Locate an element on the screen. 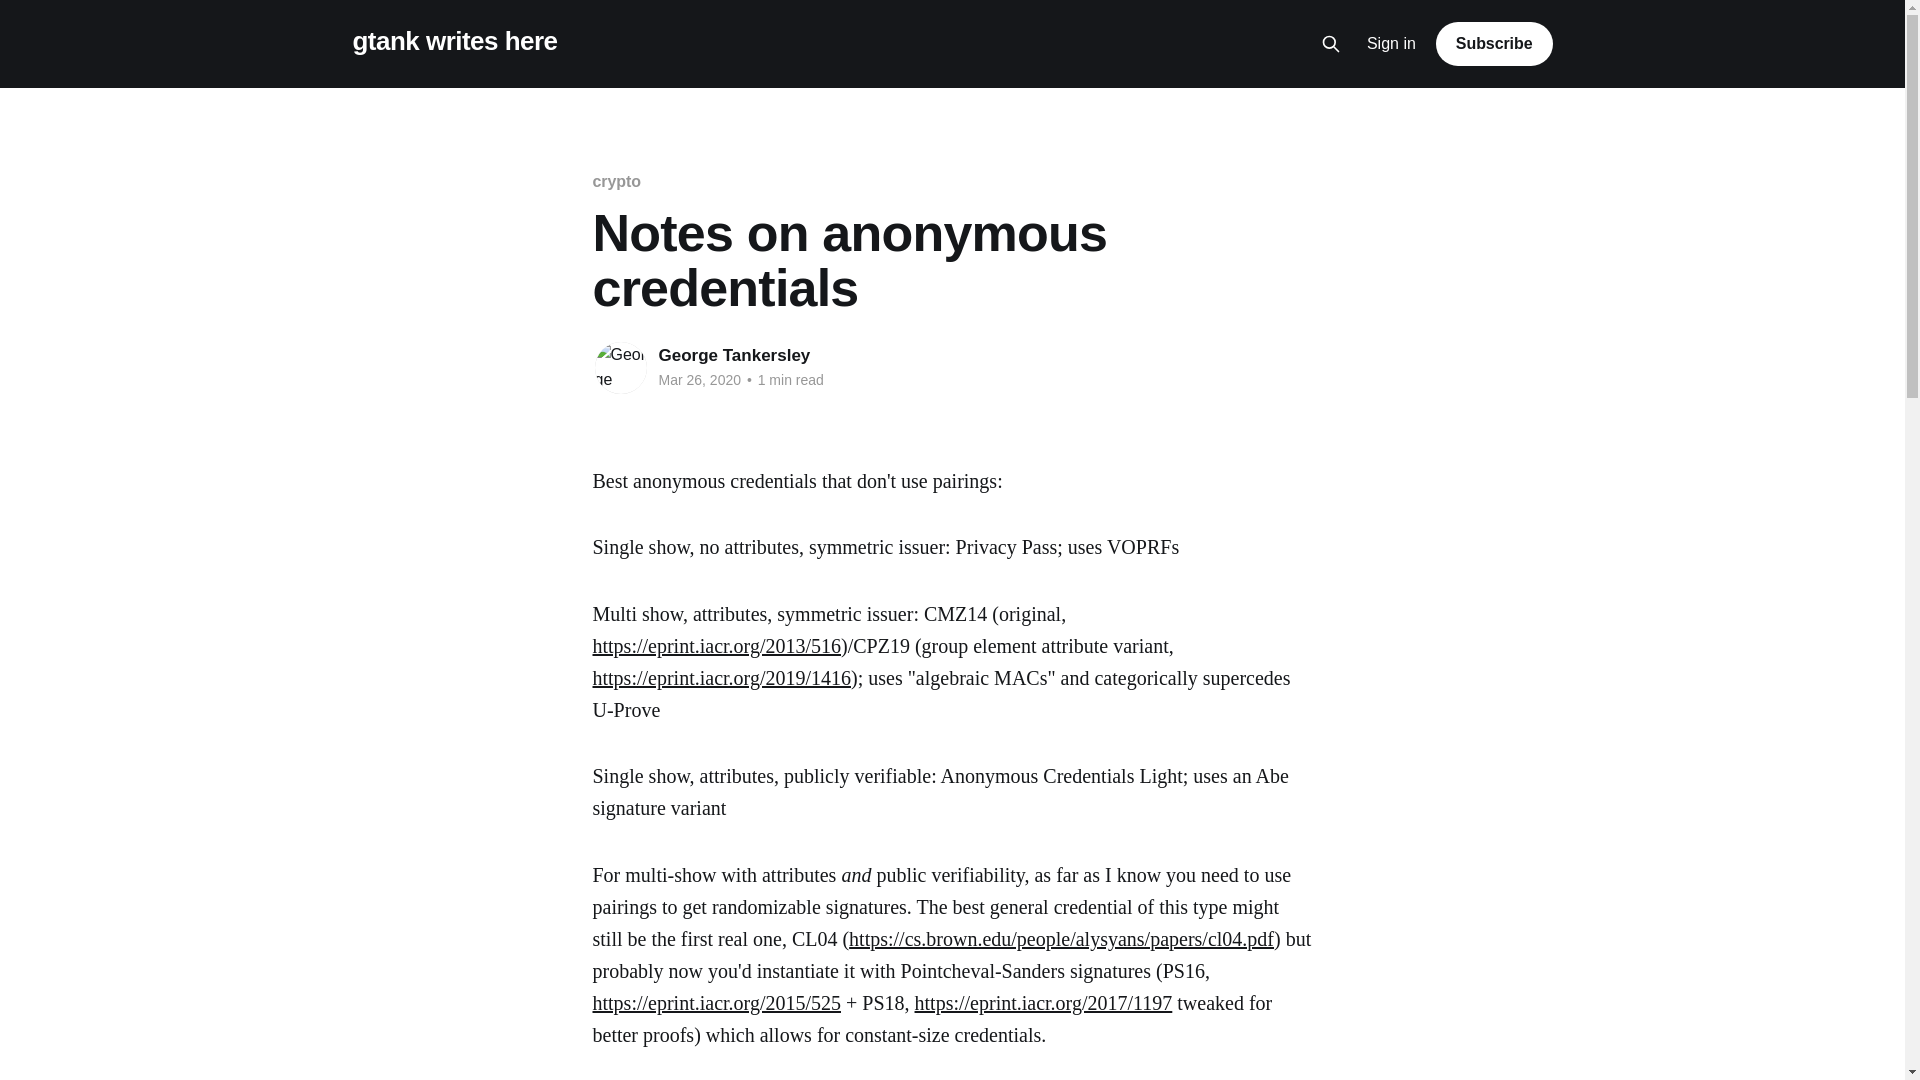 This screenshot has width=1920, height=1080. gtank writes here is located at coordinates (454, 42).